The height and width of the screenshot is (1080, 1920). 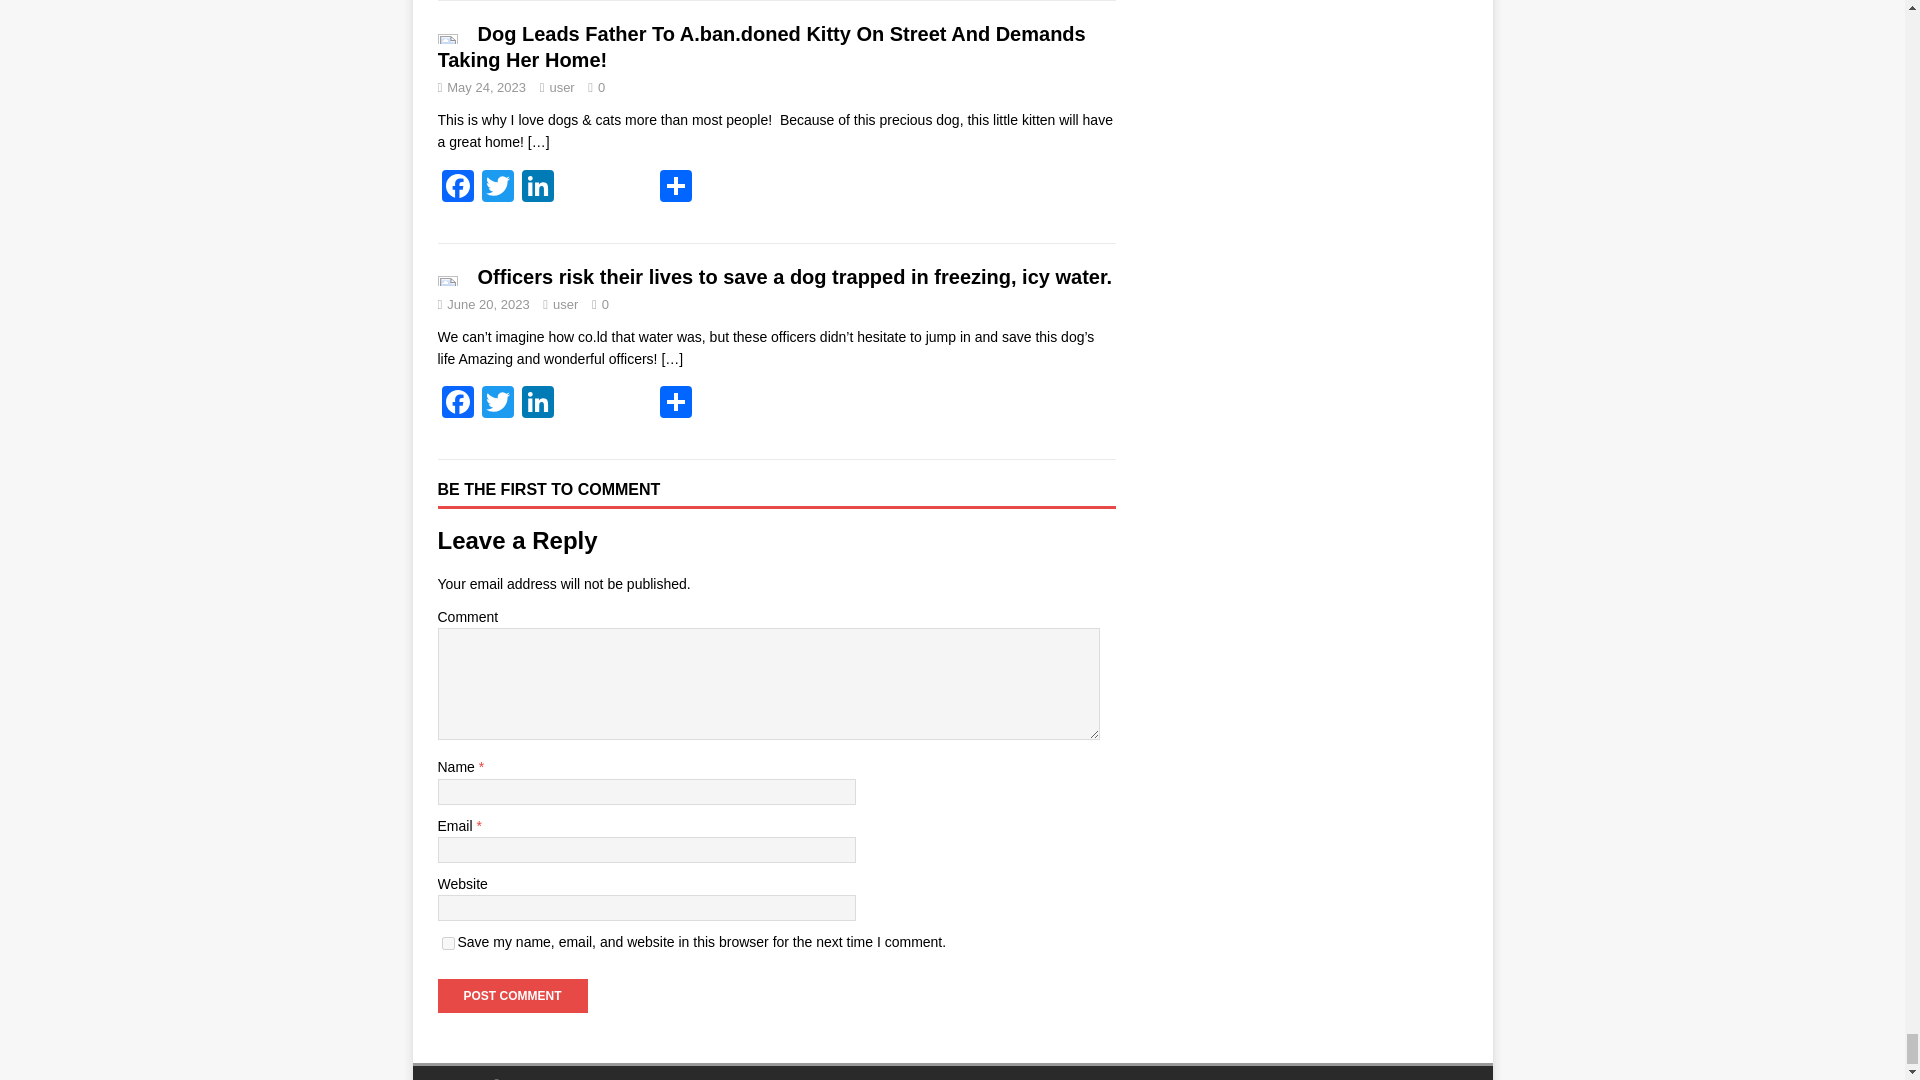 What do you see at coordinates (512, 996) in the screenshot?
I see `Post Comment` at bounding box center [512, 996].